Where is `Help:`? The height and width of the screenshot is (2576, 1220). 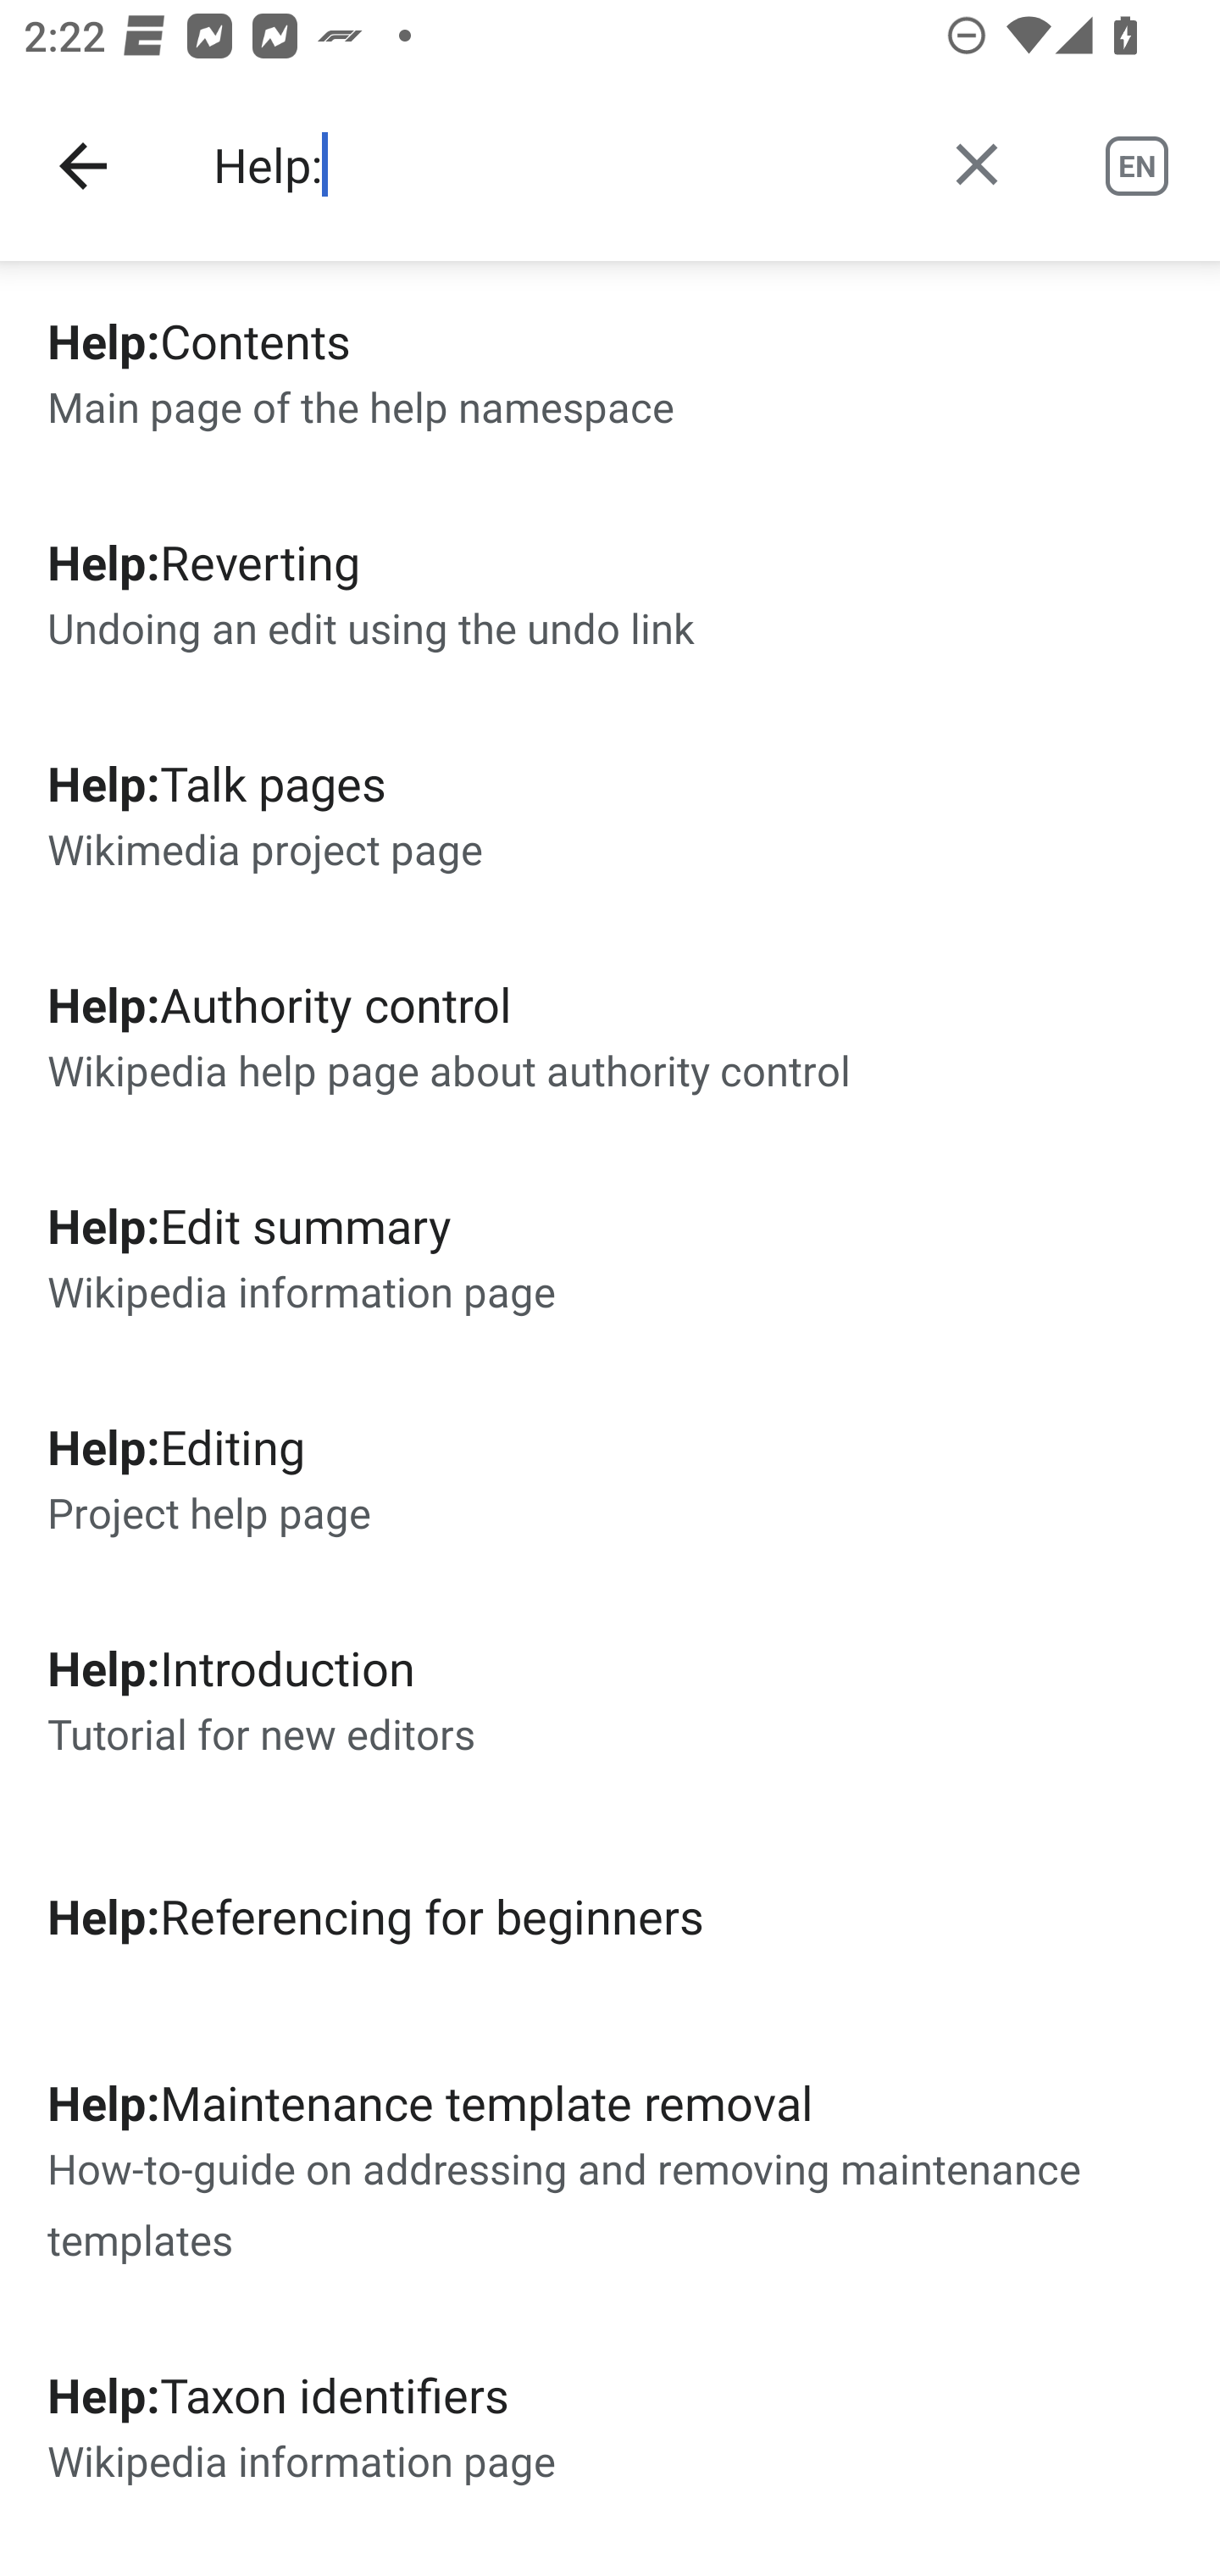
Help: is located at coordinates (553, 166).